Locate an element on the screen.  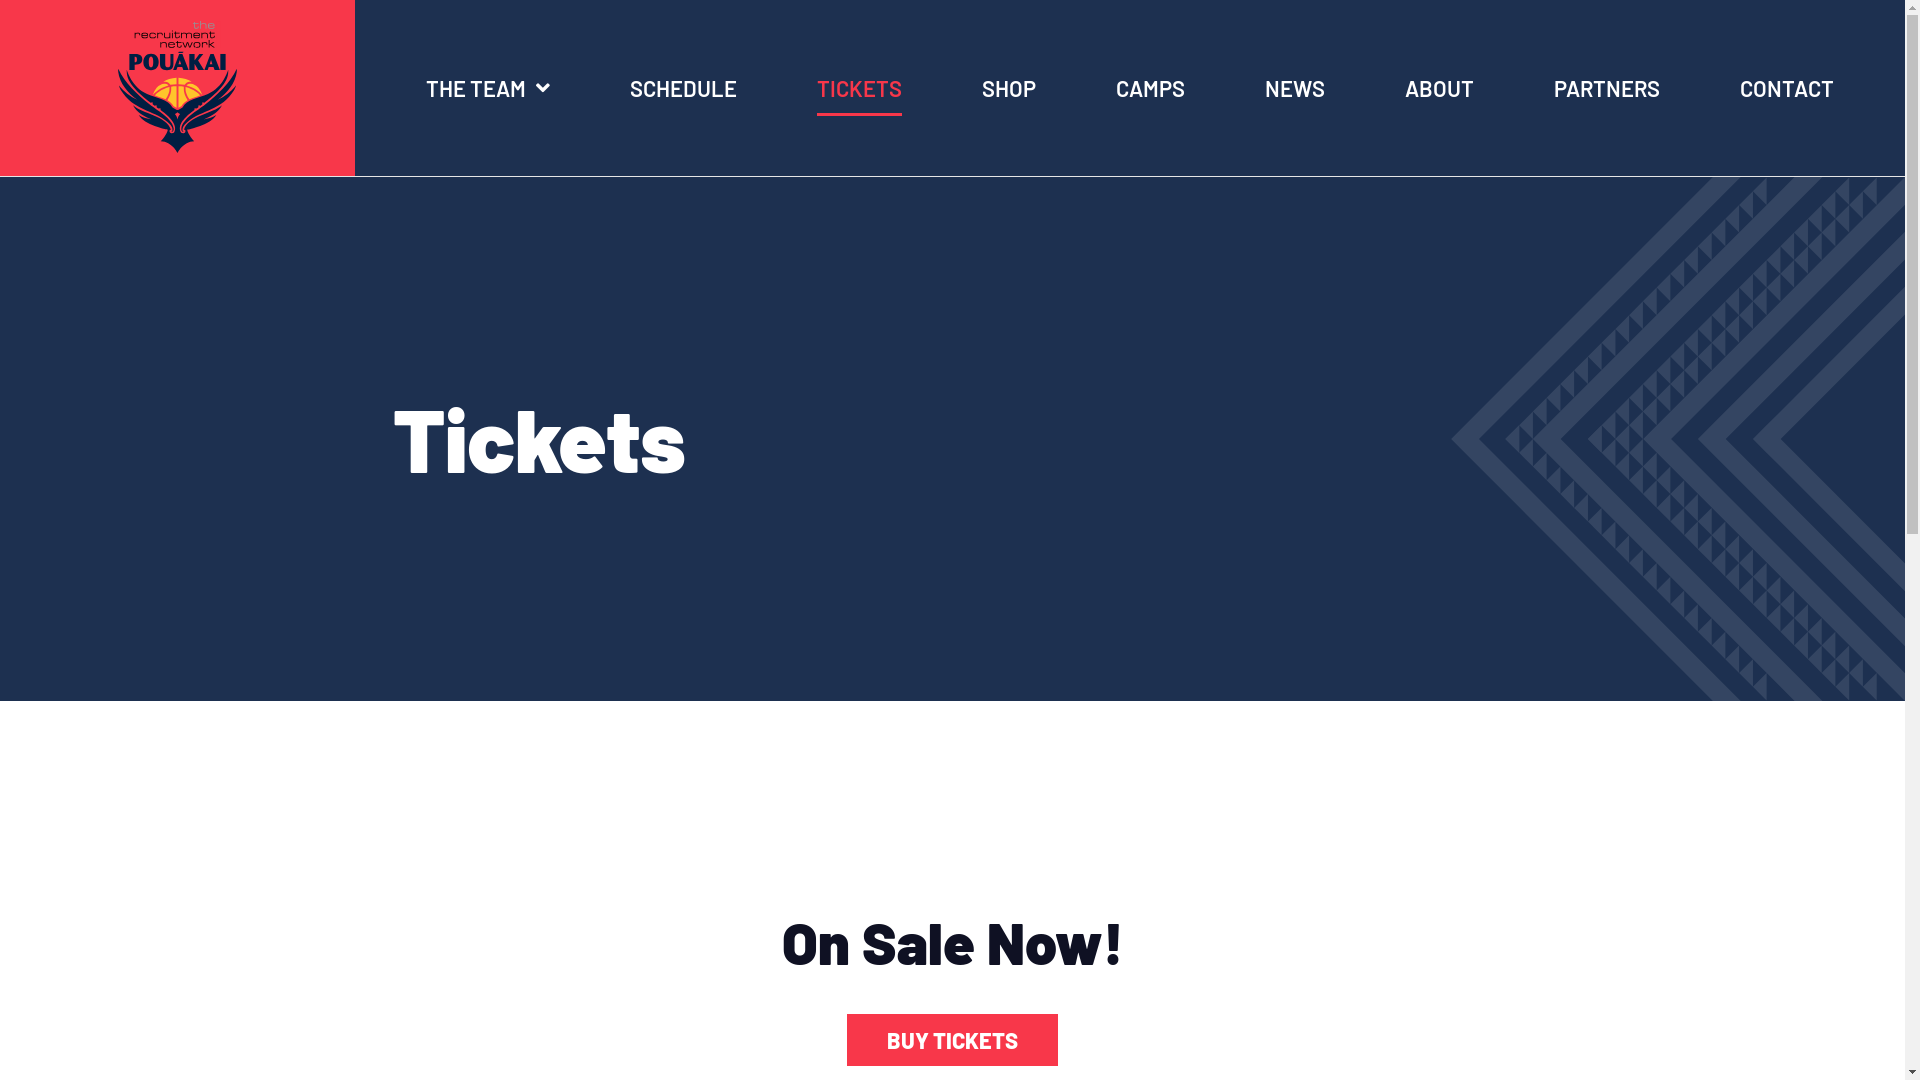
ABOUT is located at coordinates (1440, 88).